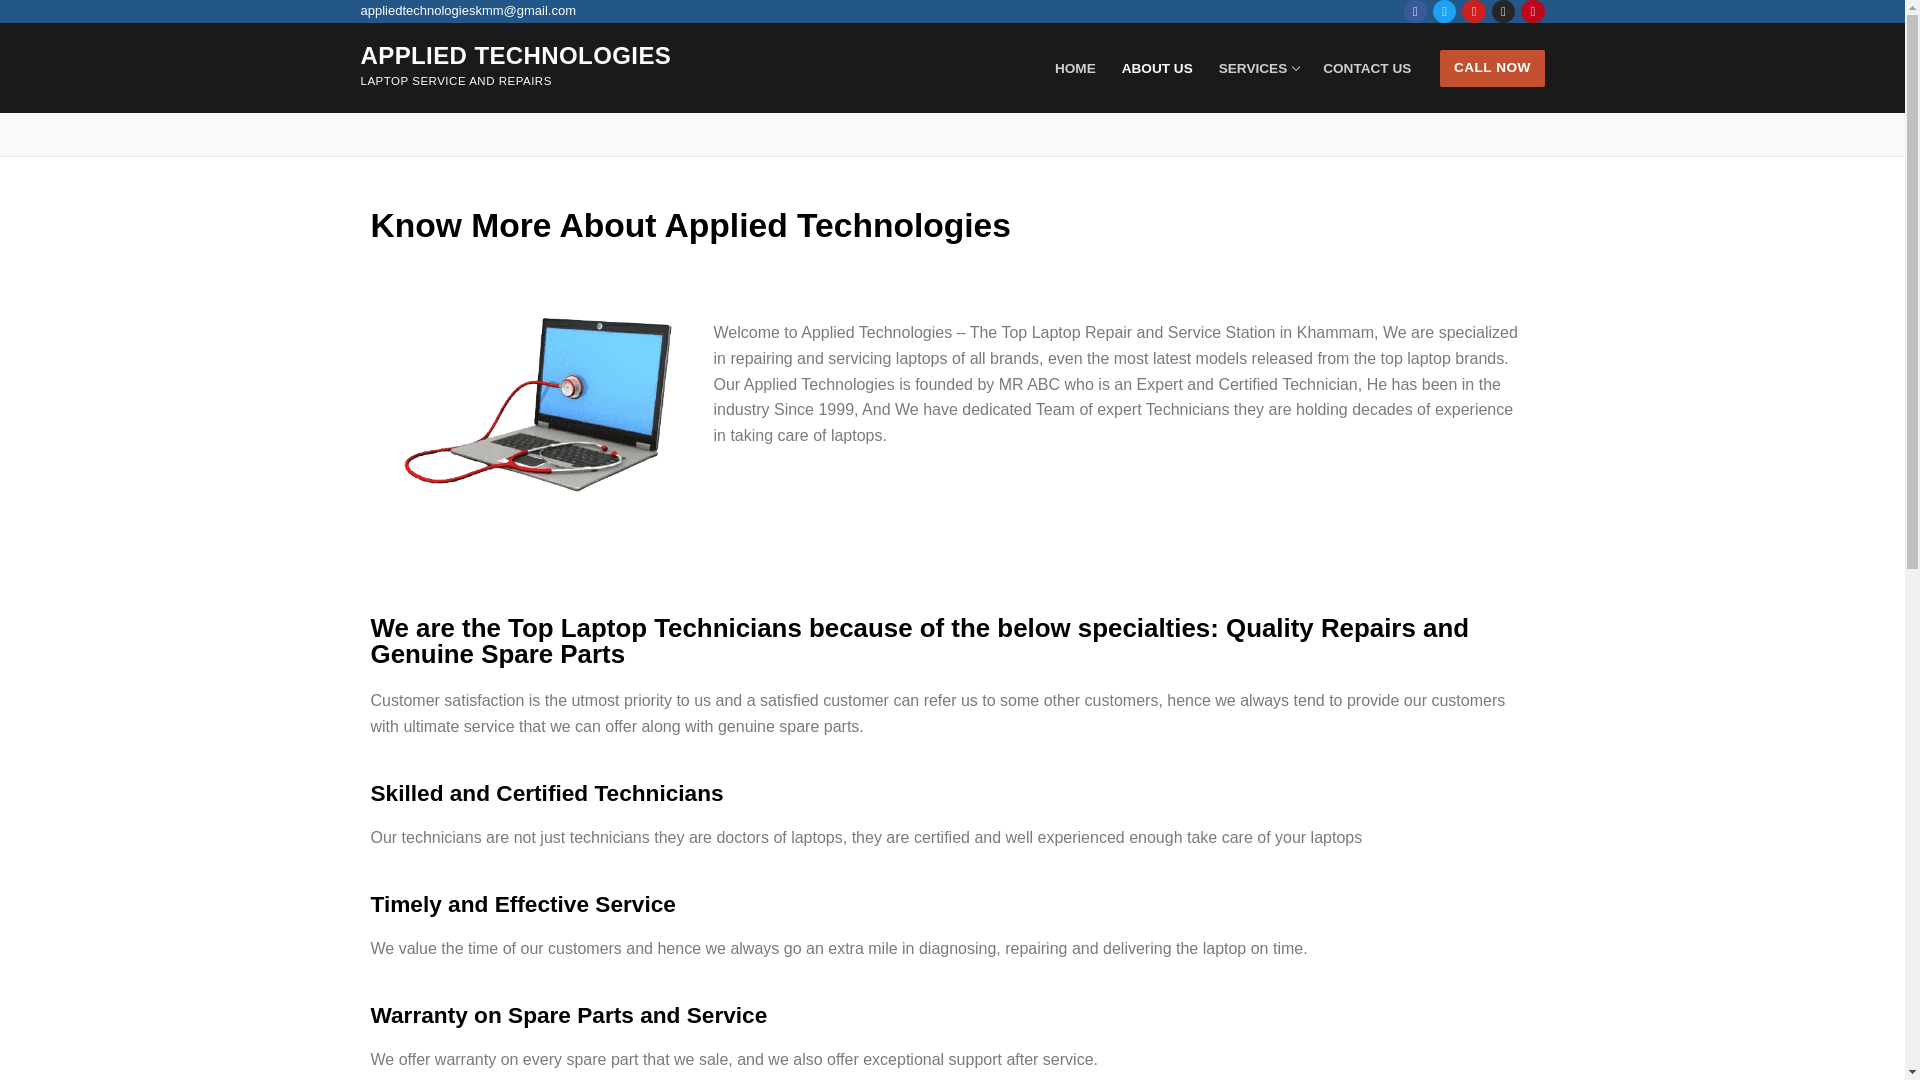 The height and width of the screenshot is (1080, 1920). Describe the element at coordinates (1416, 12) in the screenshot. I see `Facebook` at that location.